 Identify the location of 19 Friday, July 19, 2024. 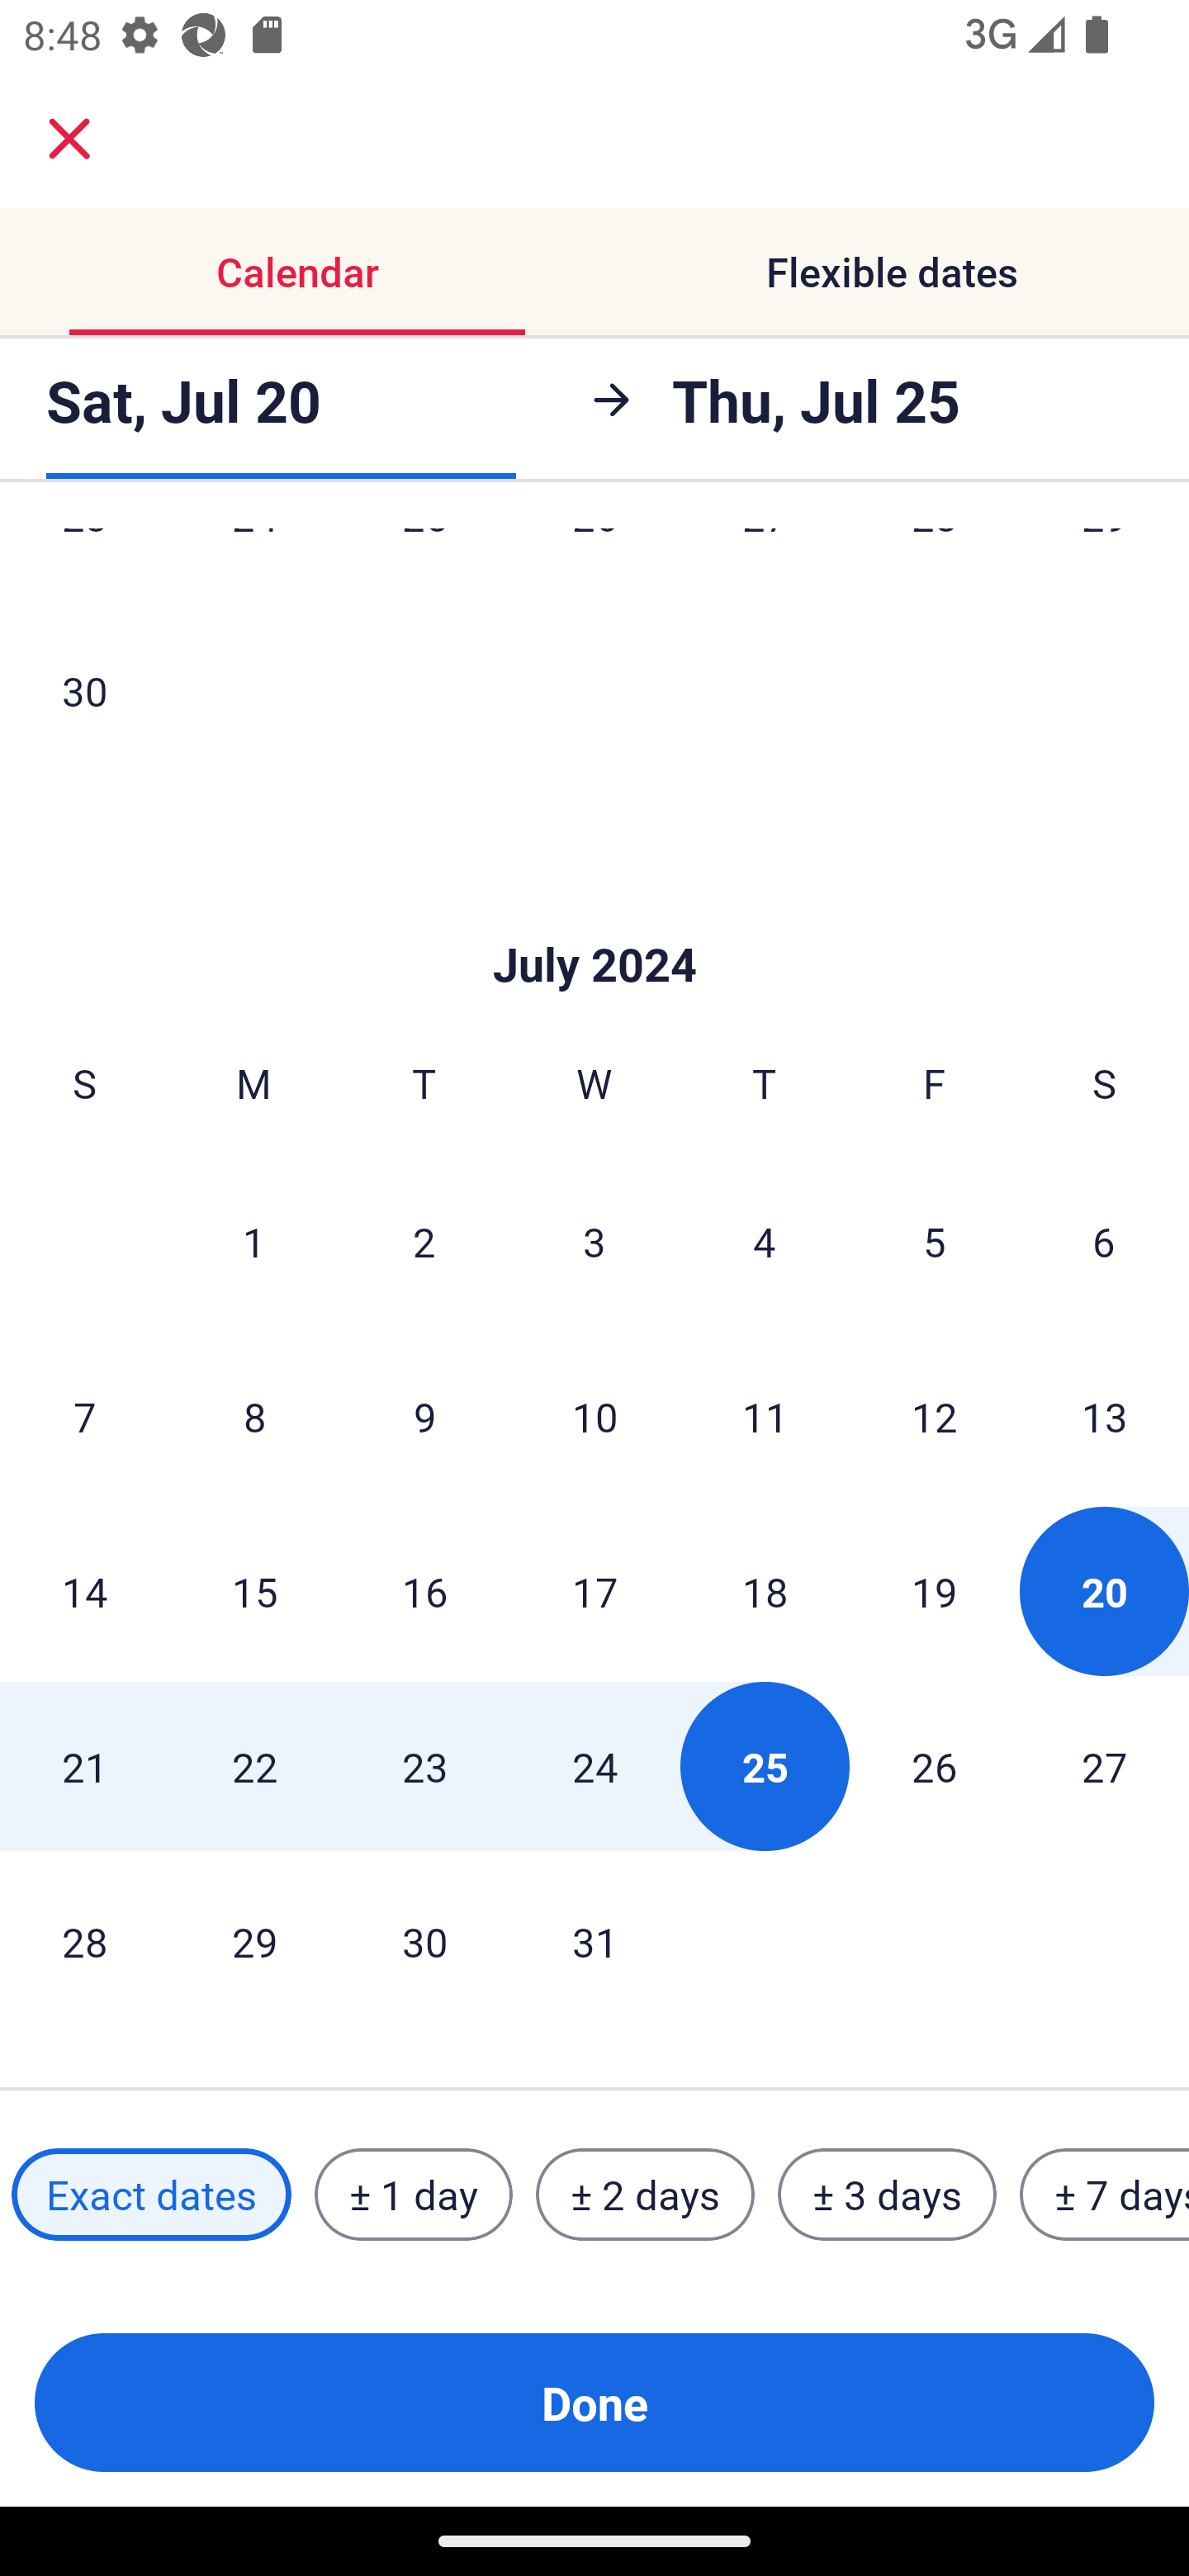
(935, 1592).